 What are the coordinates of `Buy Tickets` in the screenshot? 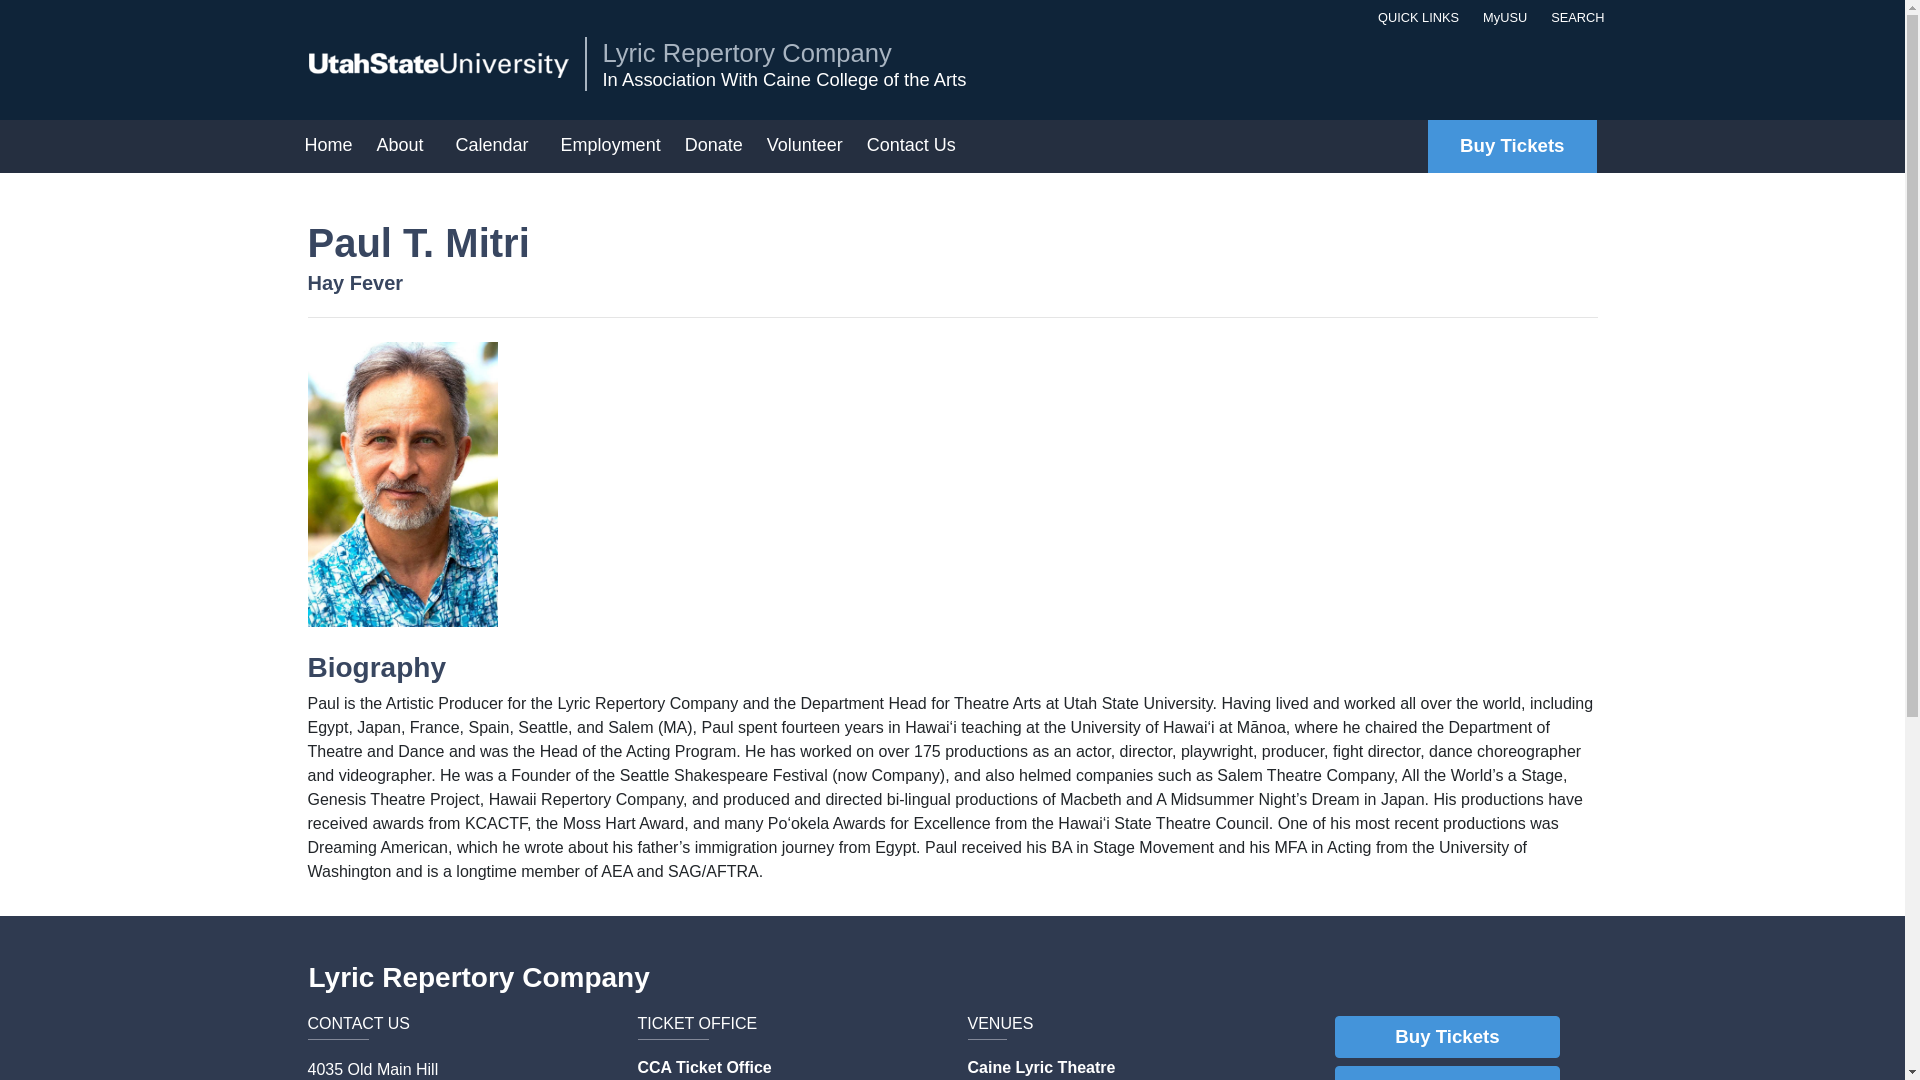 It's located at (1512, 146).